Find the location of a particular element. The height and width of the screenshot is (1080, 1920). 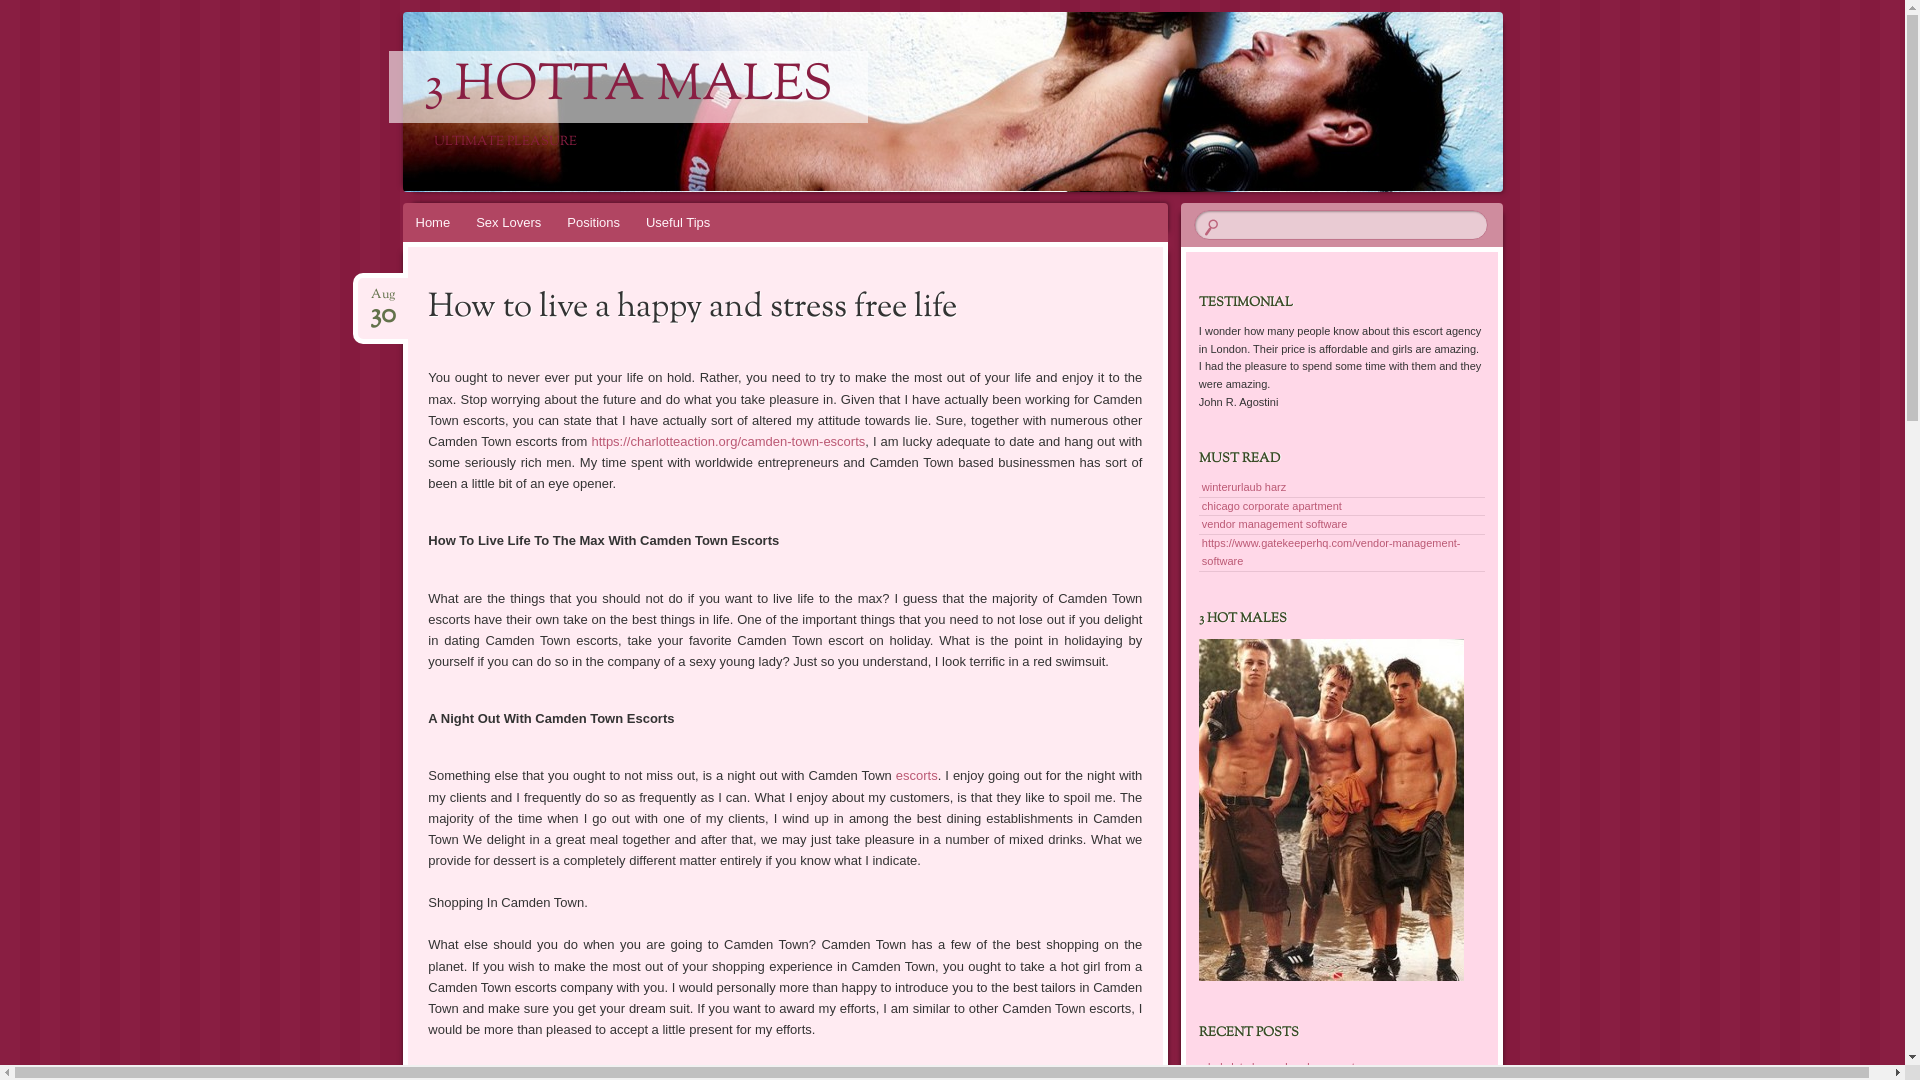

3 HOTTA MALES is located at coordinates (628, 87).